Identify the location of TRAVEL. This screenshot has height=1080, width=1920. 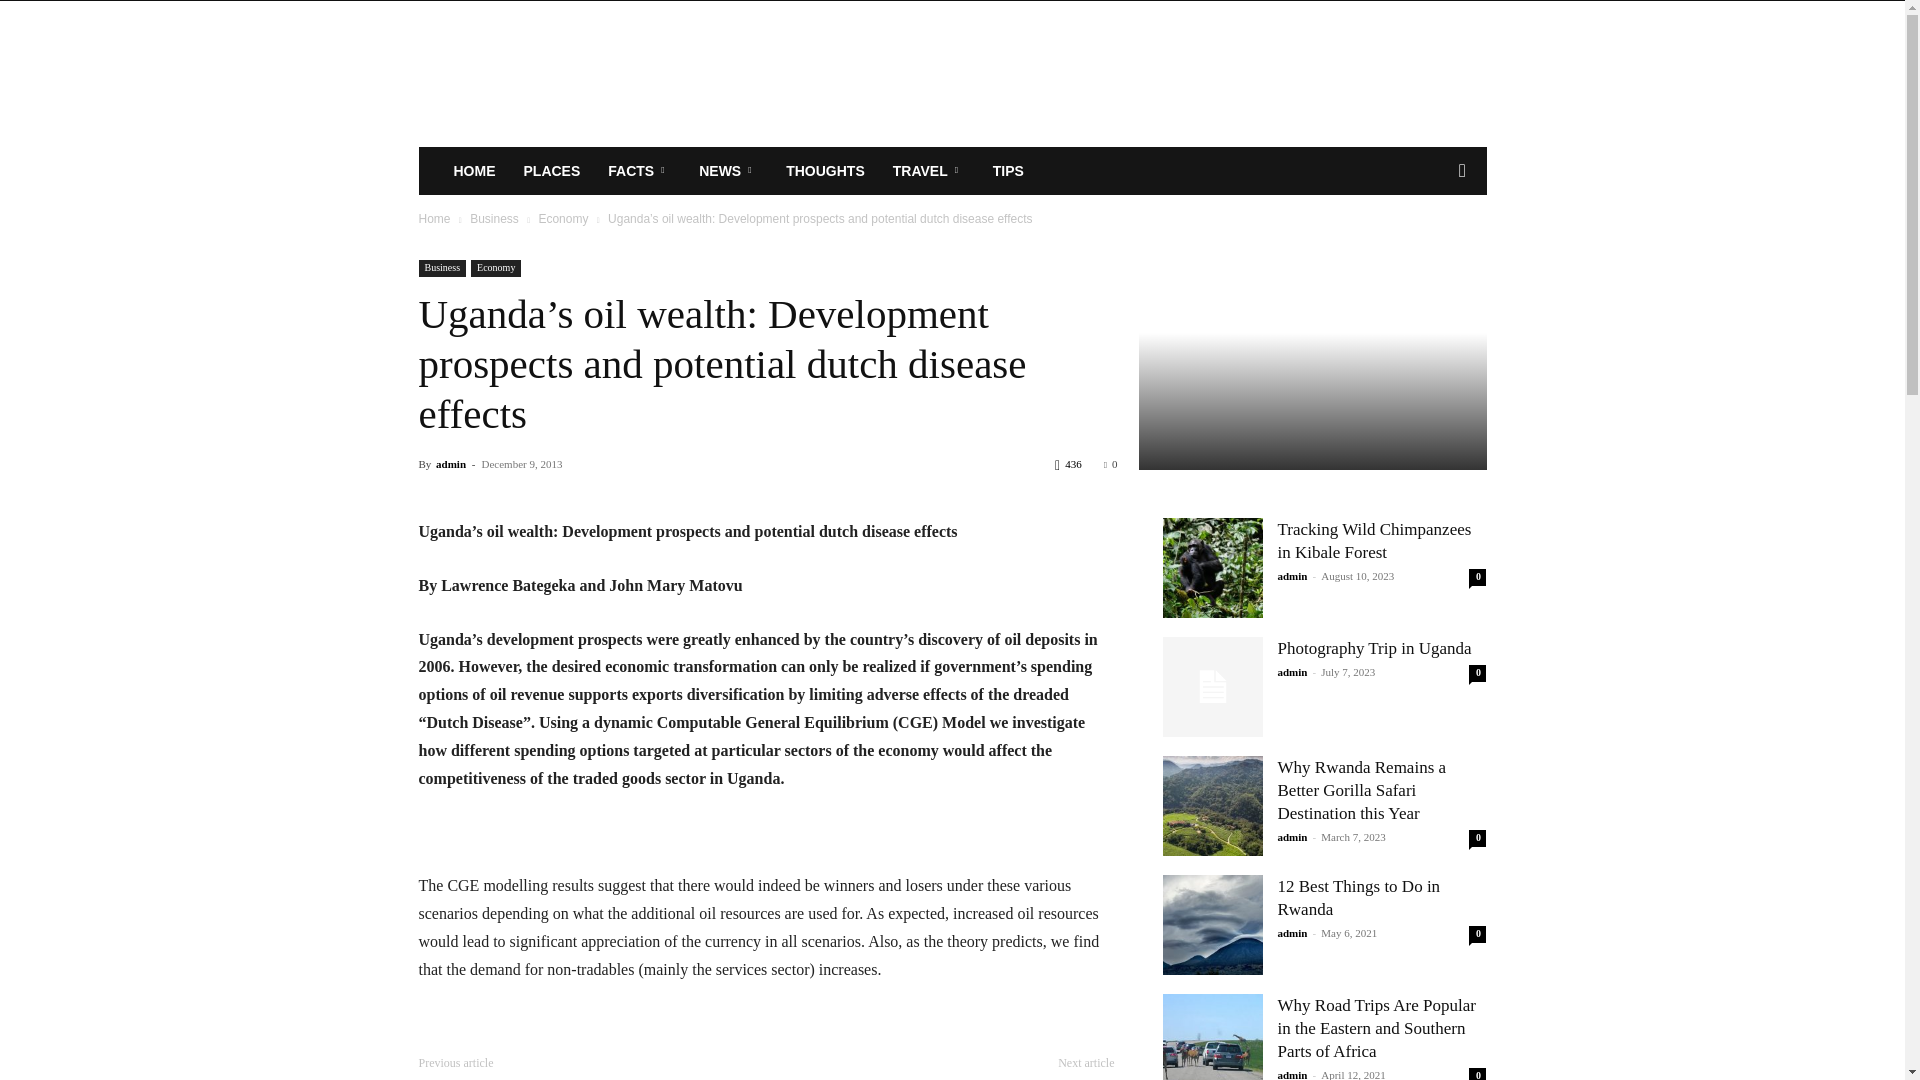
(929, 170).